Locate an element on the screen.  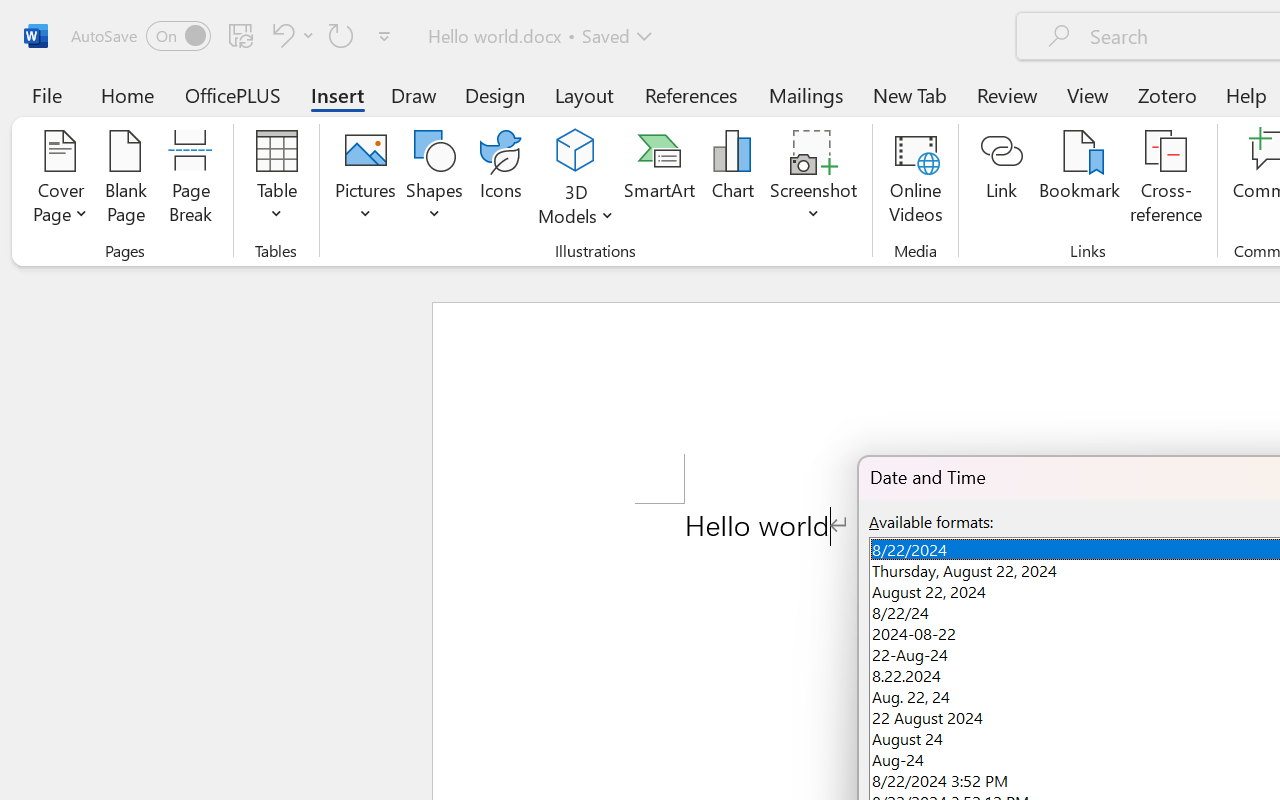
Thesaurus... is located at coordinates (84, 114).